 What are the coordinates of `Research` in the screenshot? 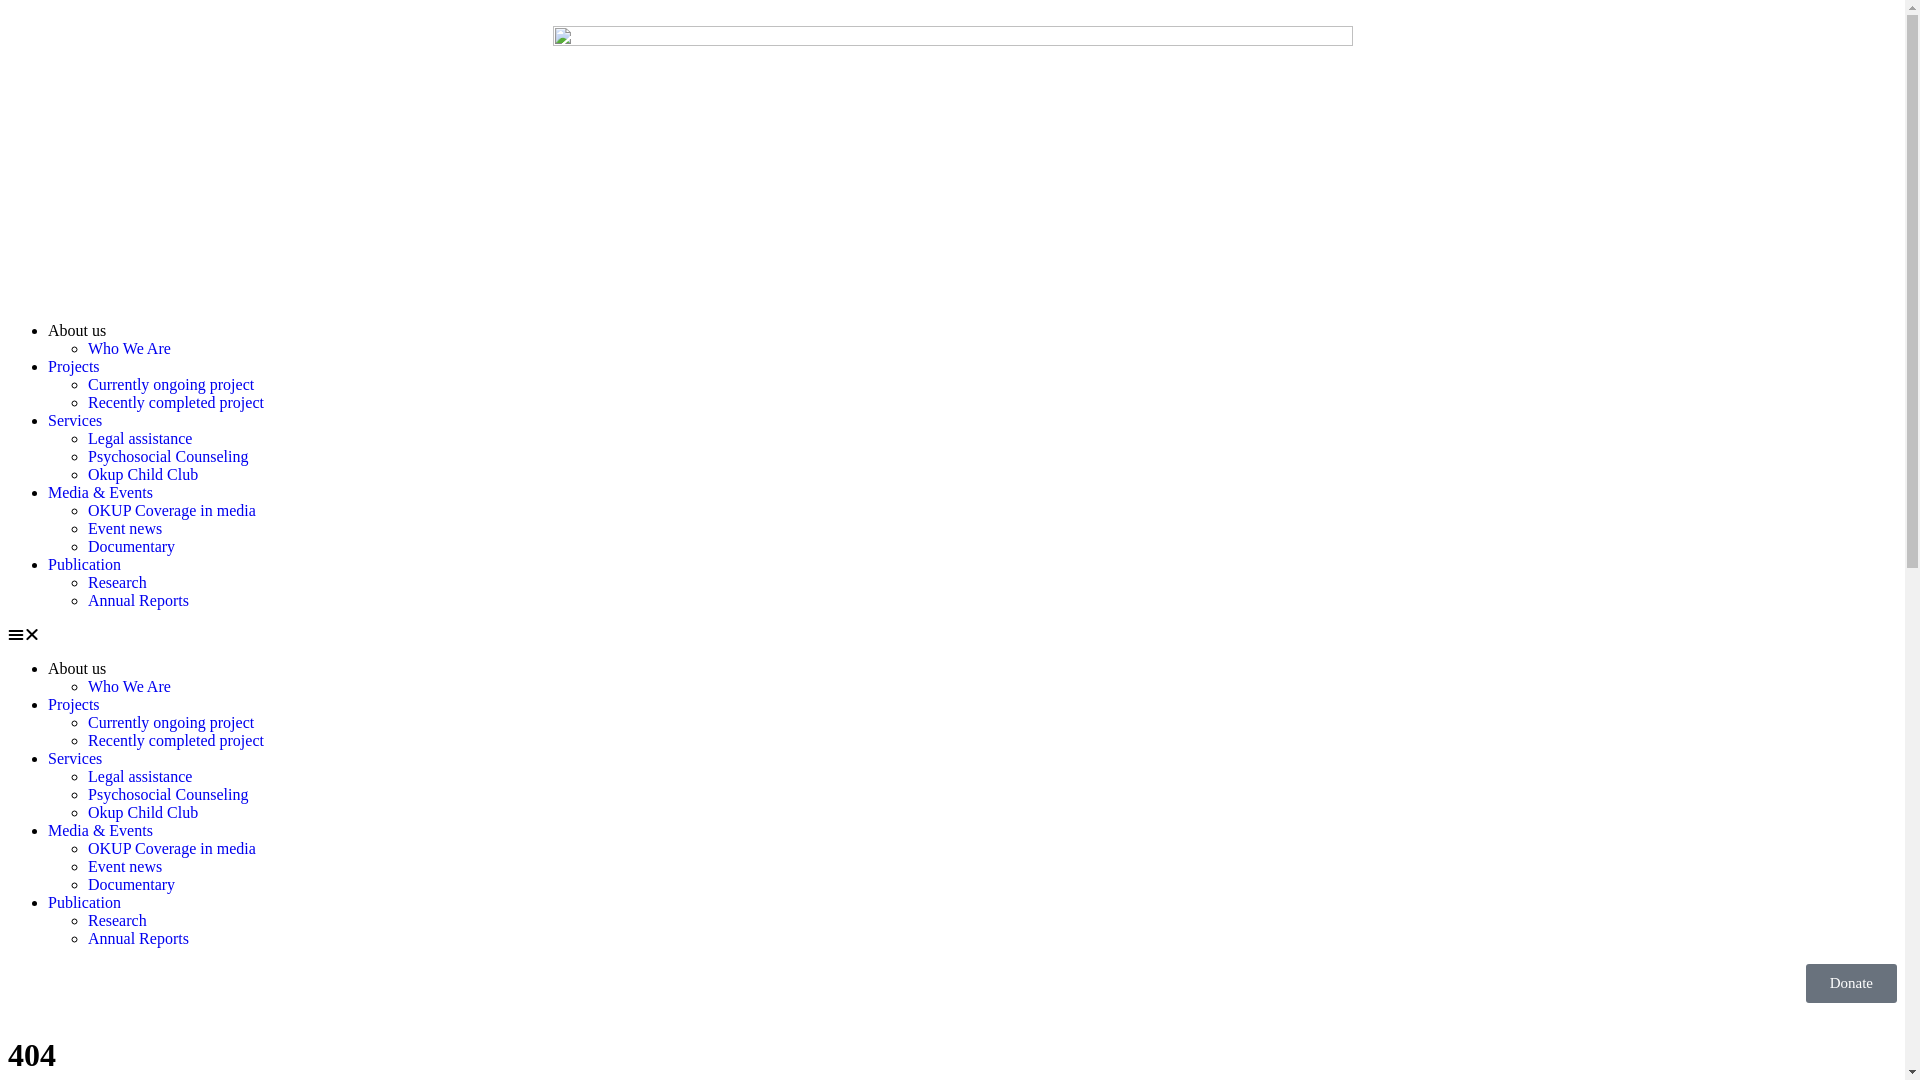 It's located at (118, 920).